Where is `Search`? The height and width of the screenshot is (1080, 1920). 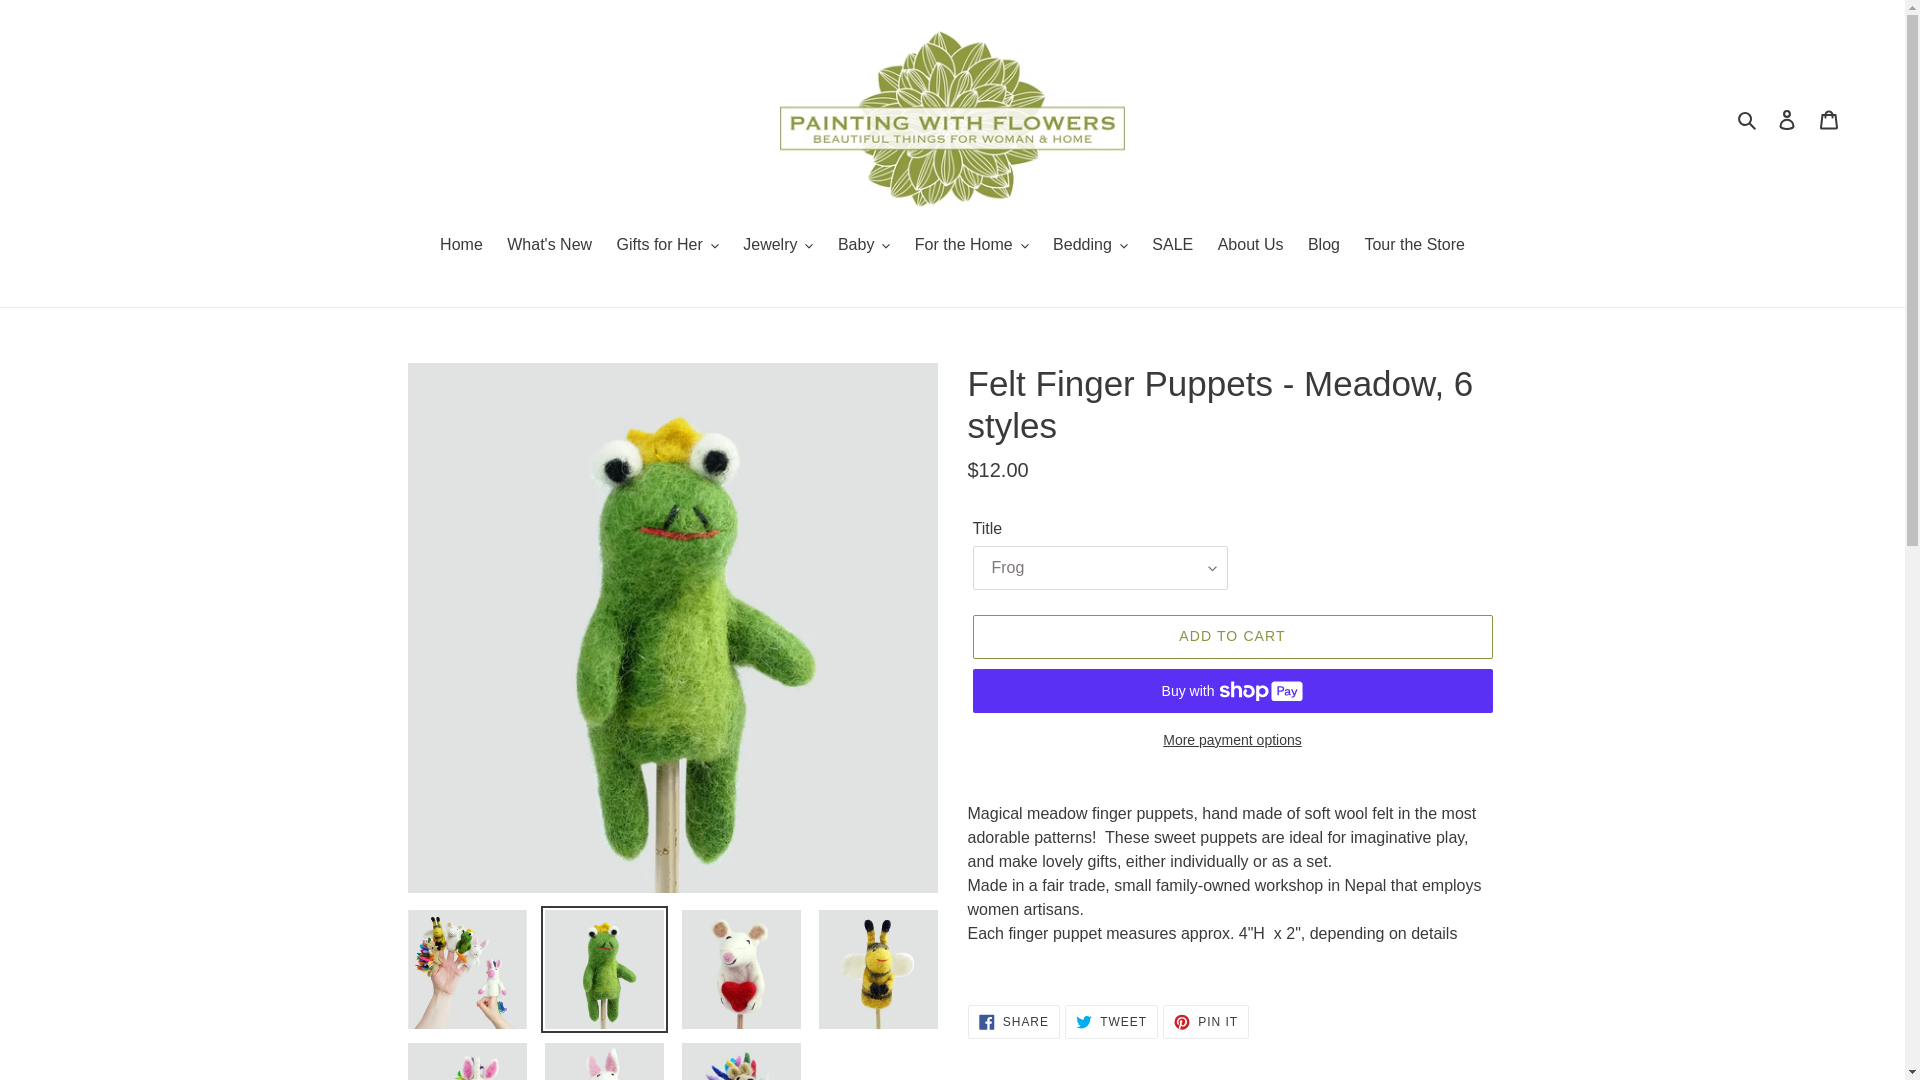 Search is located at coordinates (1748, 118).